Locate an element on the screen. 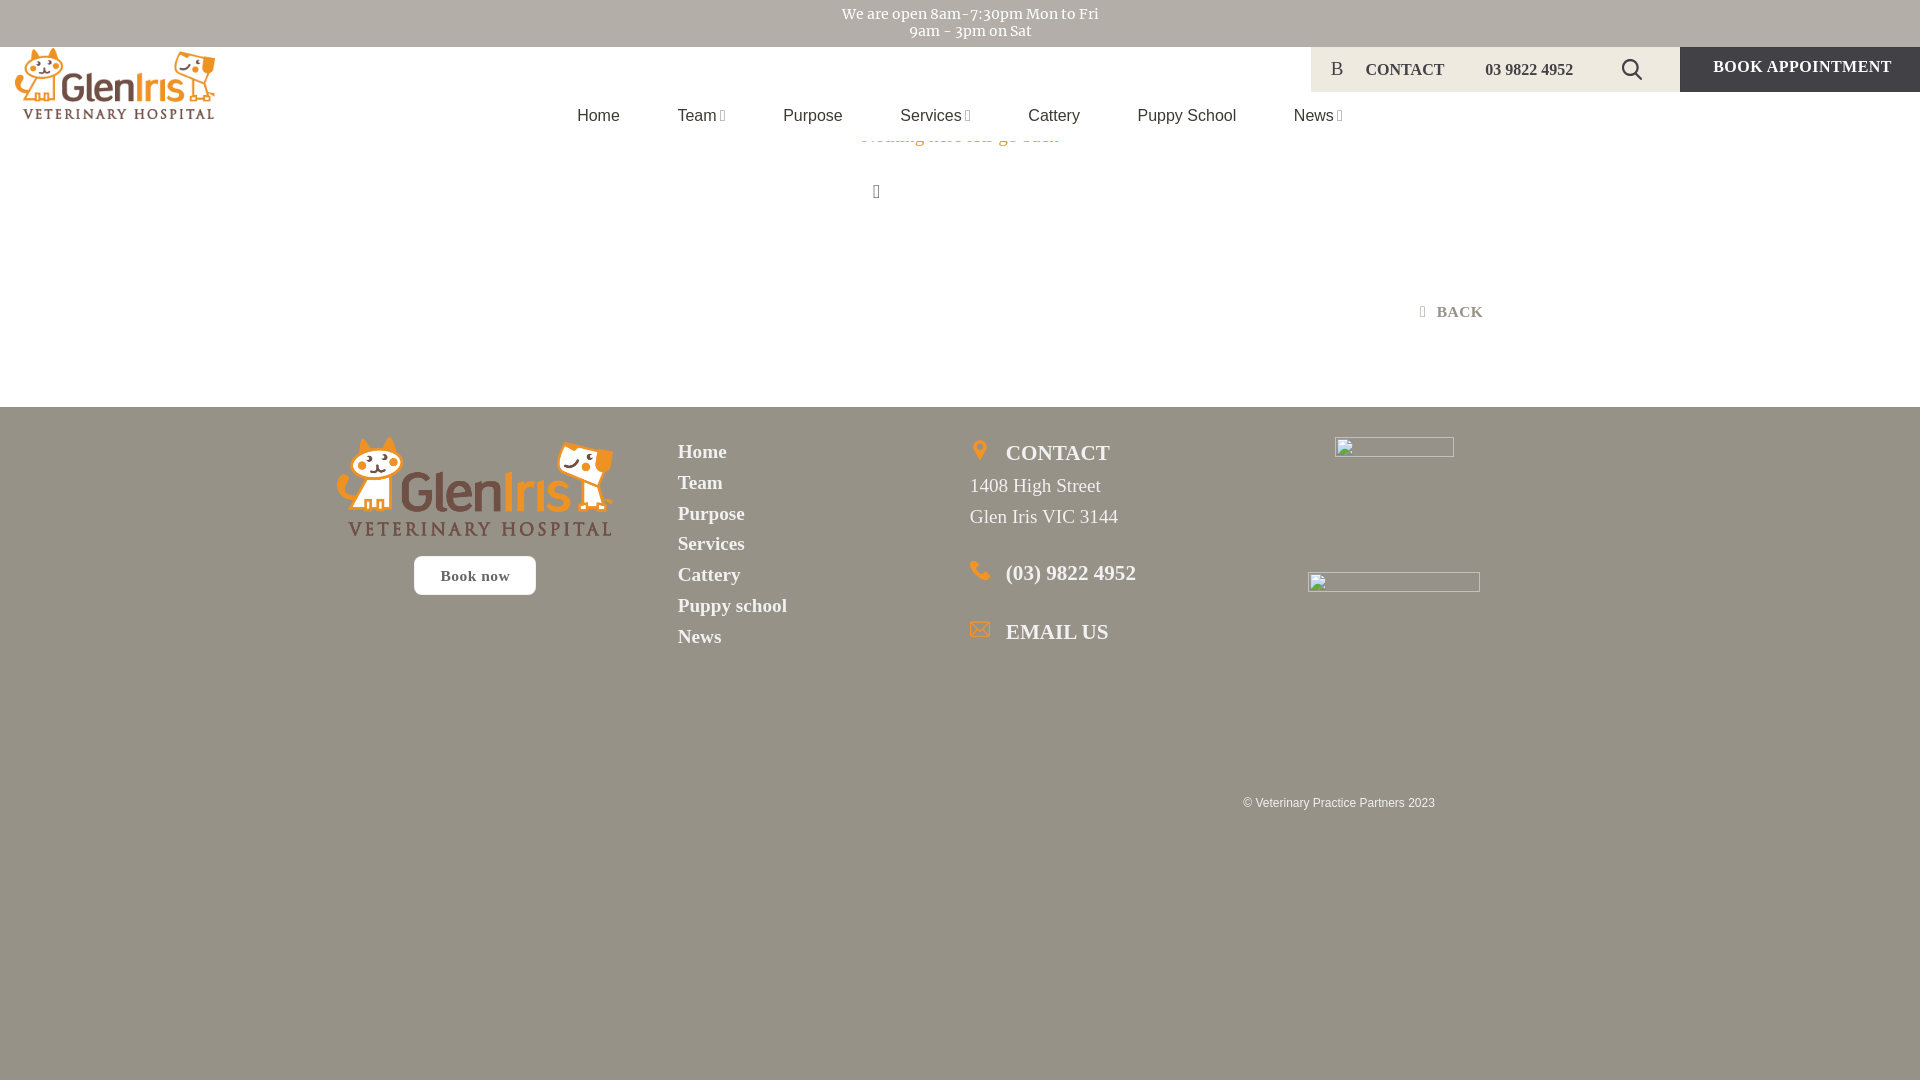 The height and width of the screenshot is (1080, 1920). EMAIL US is located at coordinates (1122, 633).